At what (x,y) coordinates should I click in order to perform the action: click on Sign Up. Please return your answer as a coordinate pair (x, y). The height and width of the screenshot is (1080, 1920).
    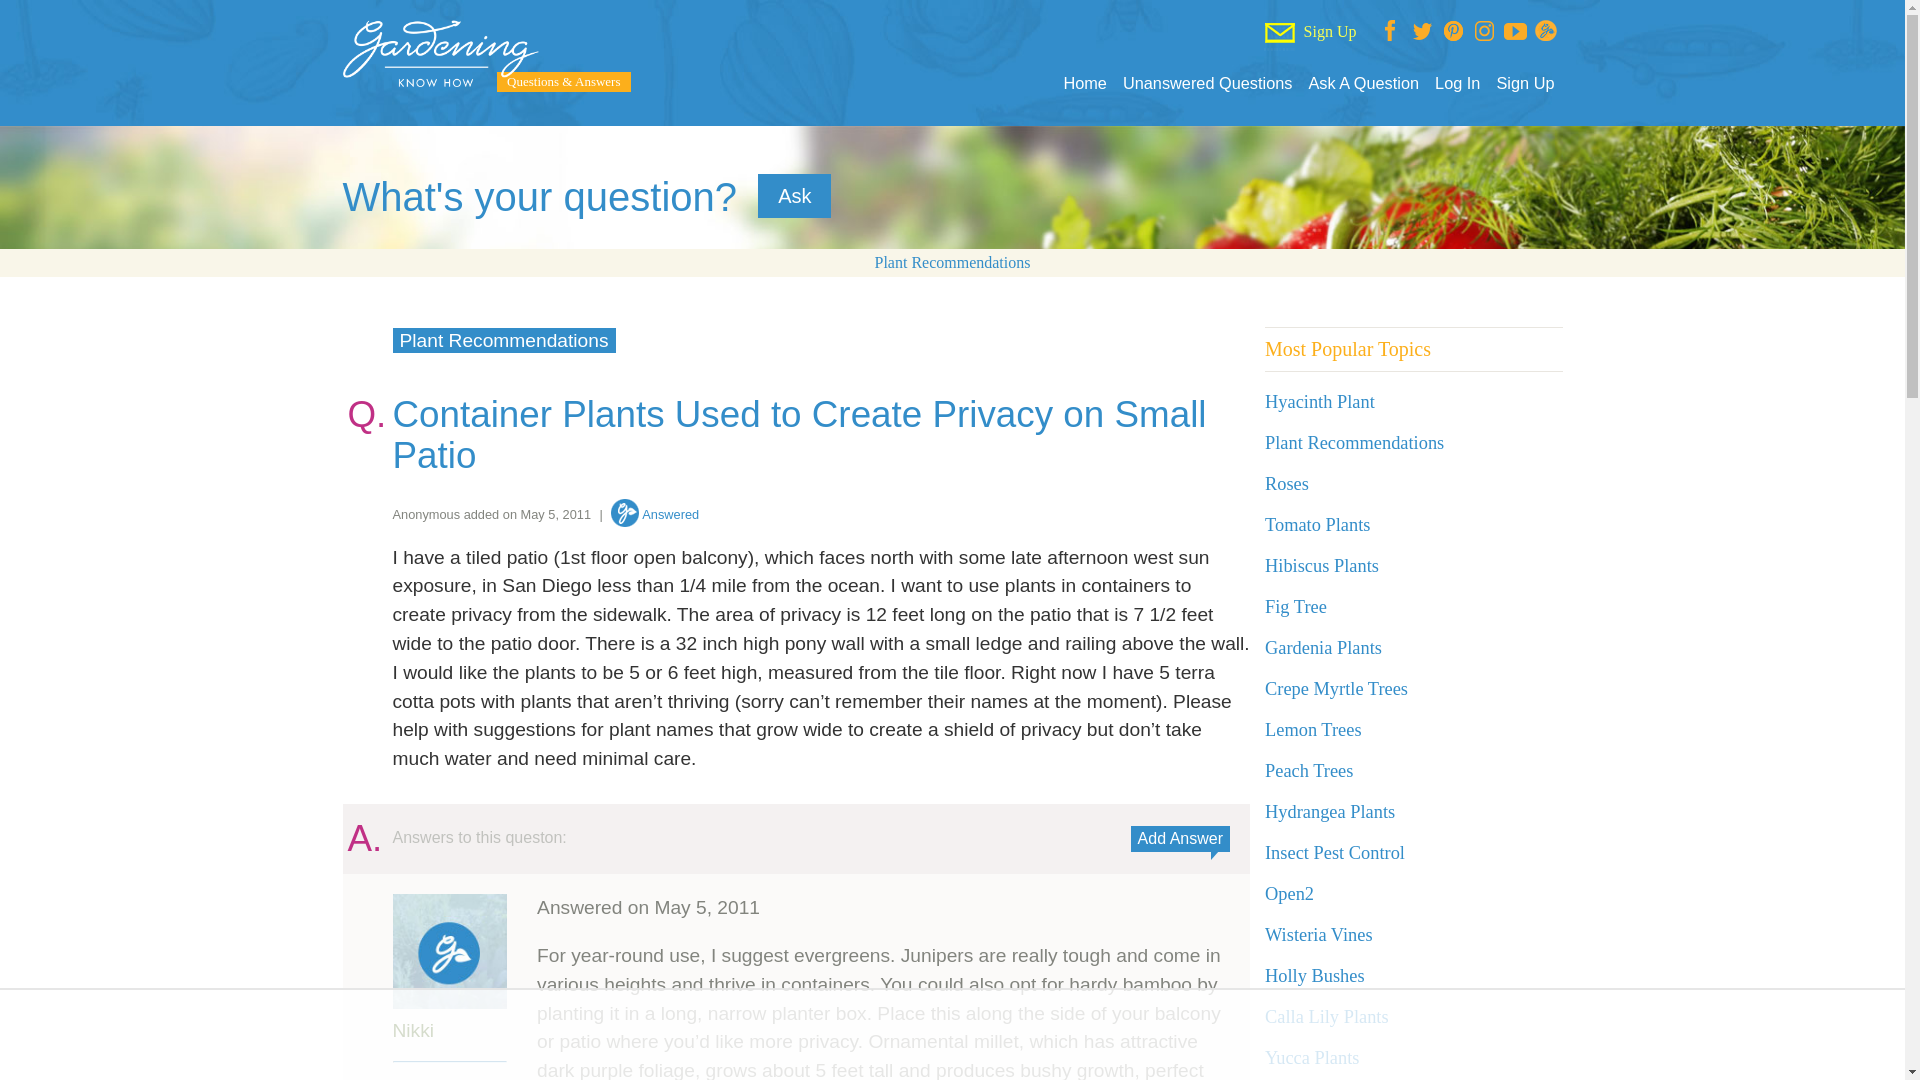
    Looking at the image, I should click on (1525, 83).